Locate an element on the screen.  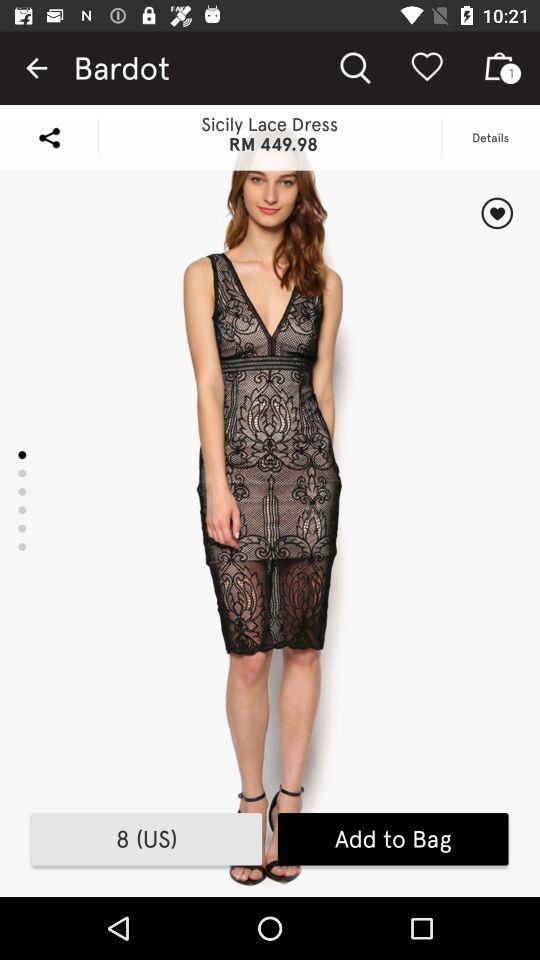
share is located at coordinates (49, 138).